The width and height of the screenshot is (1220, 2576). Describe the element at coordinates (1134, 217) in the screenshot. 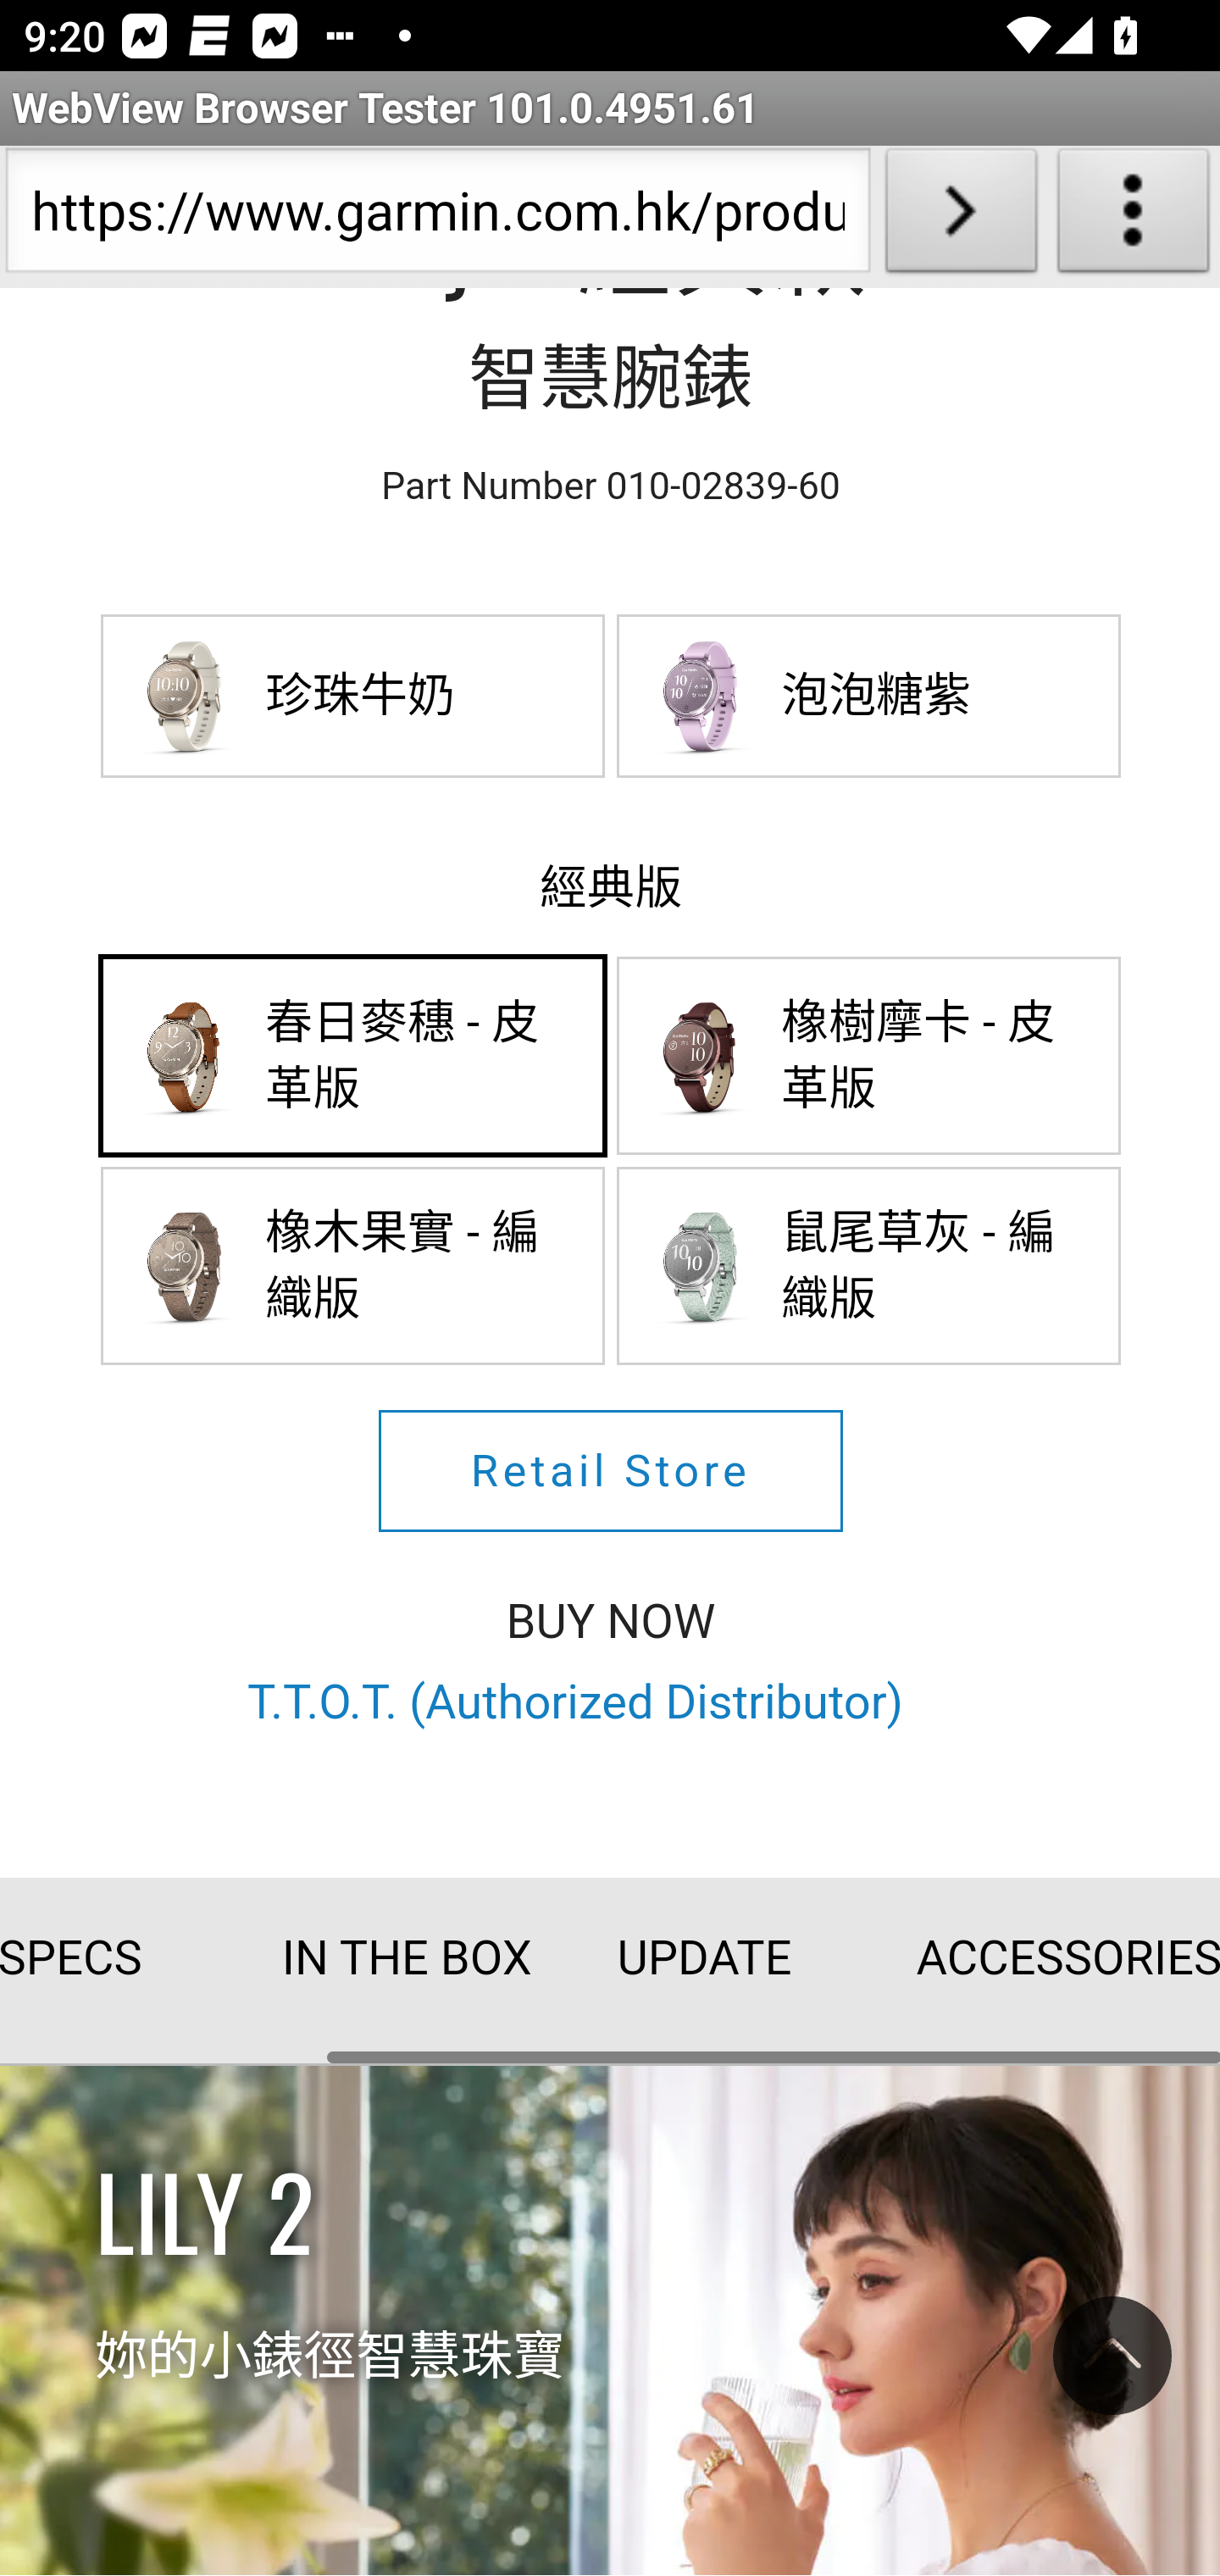

I see `About WebView` at that location.